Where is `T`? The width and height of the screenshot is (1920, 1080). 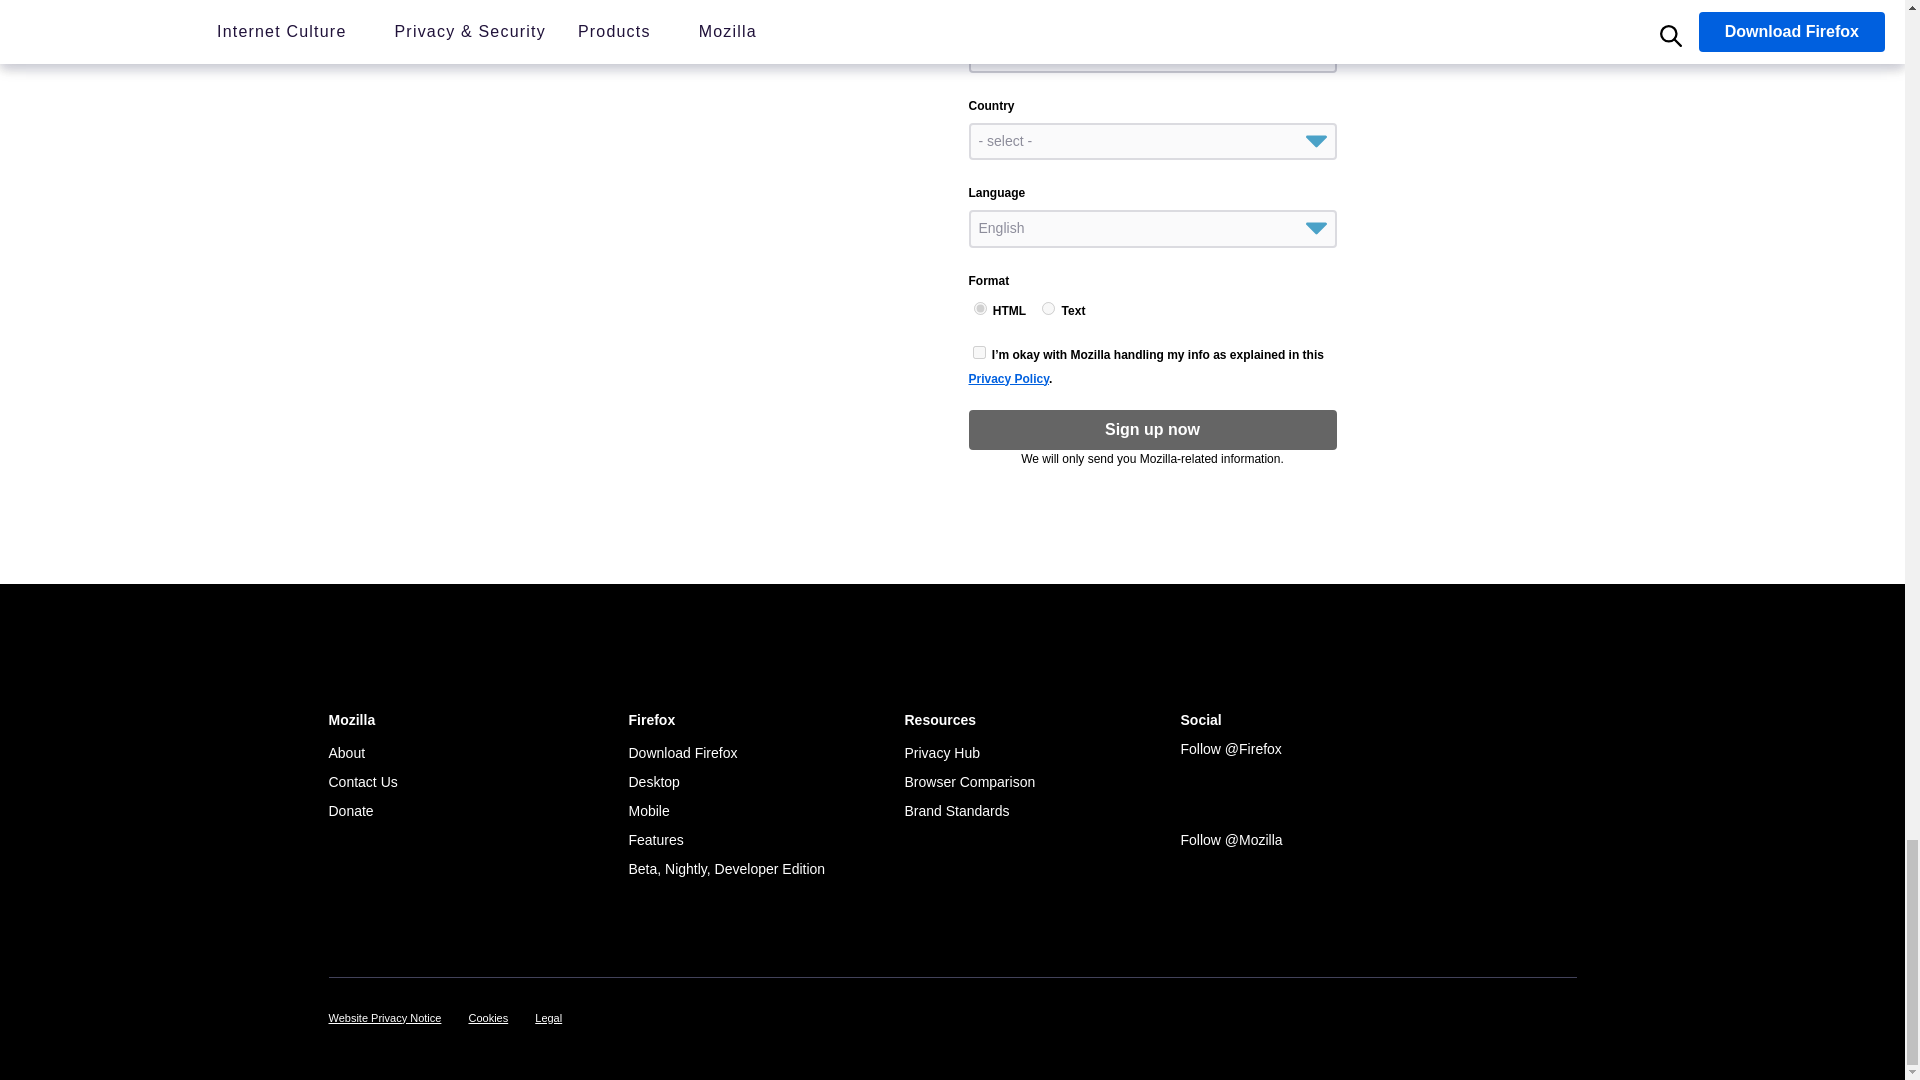
T is located at coordinates (1048, 308).